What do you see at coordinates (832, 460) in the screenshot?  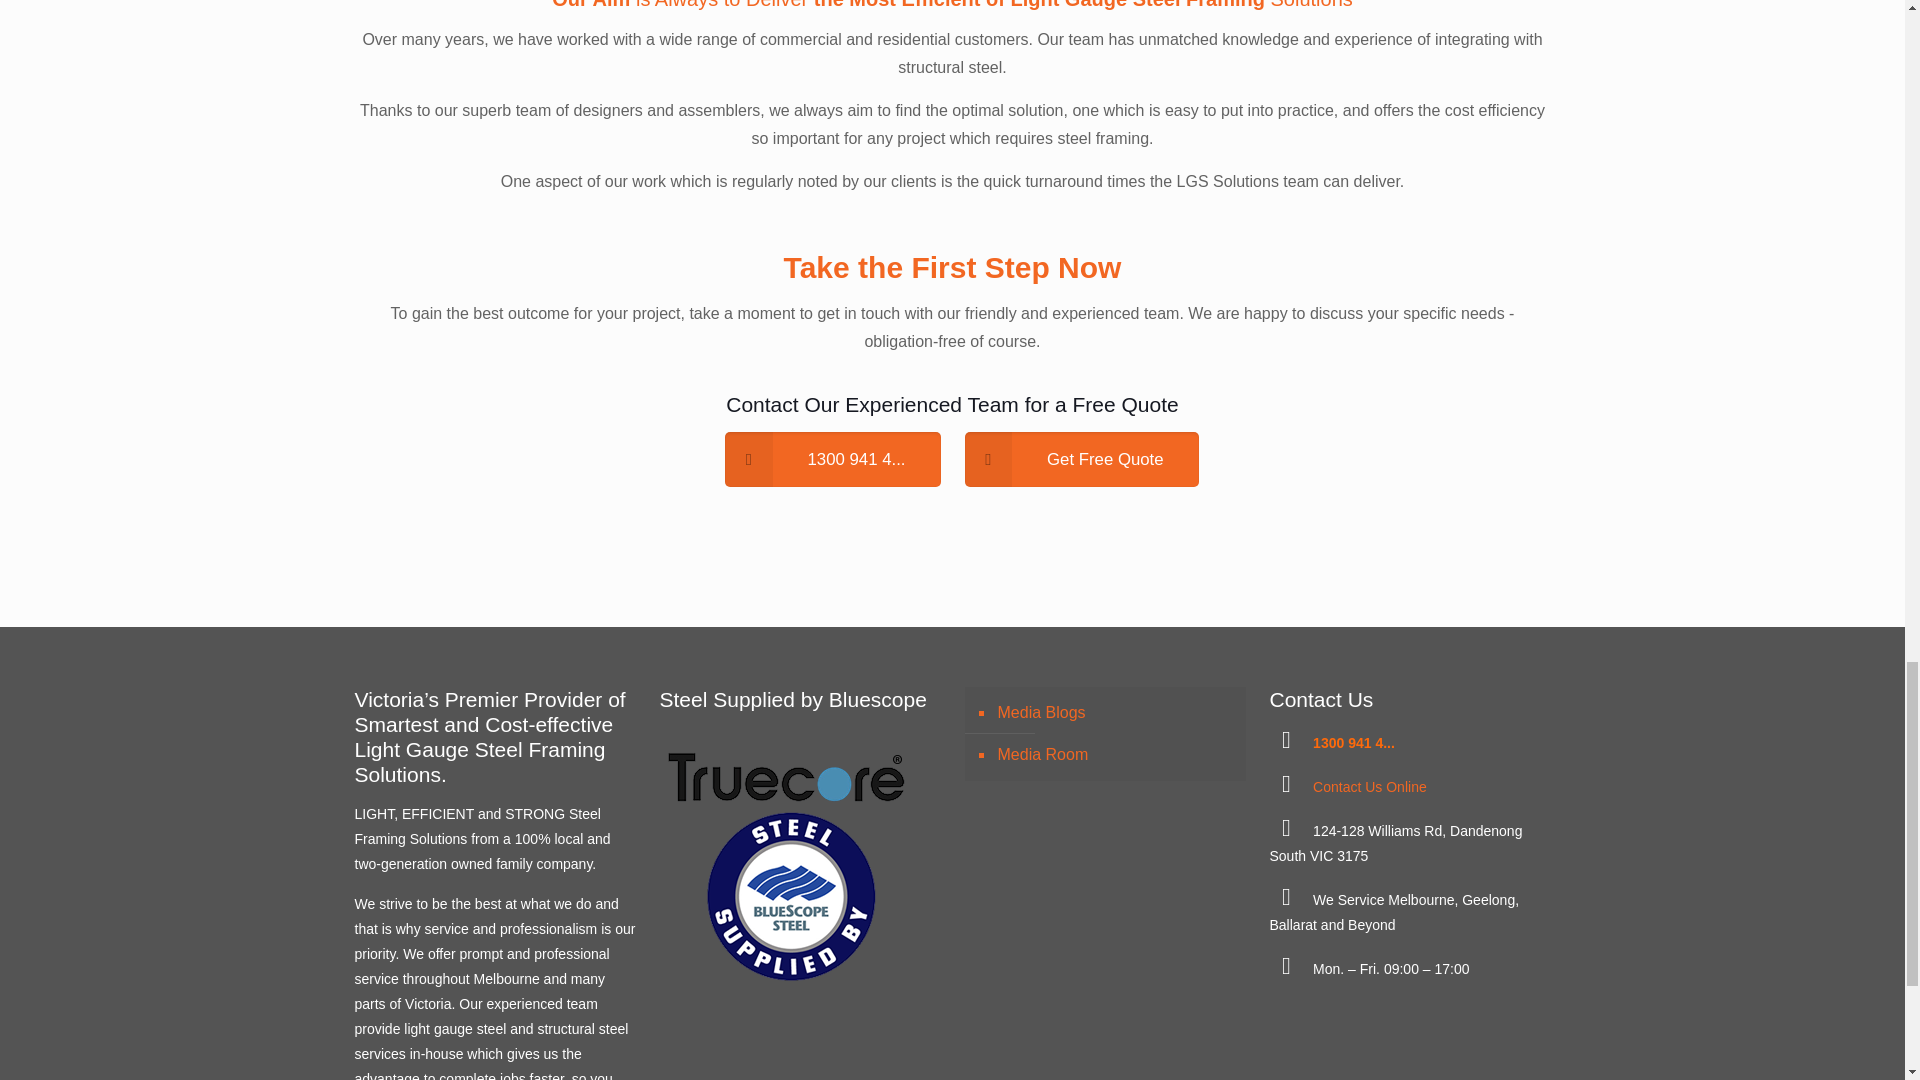 I see `1300 941 4...` at bounding box center [832, 460].